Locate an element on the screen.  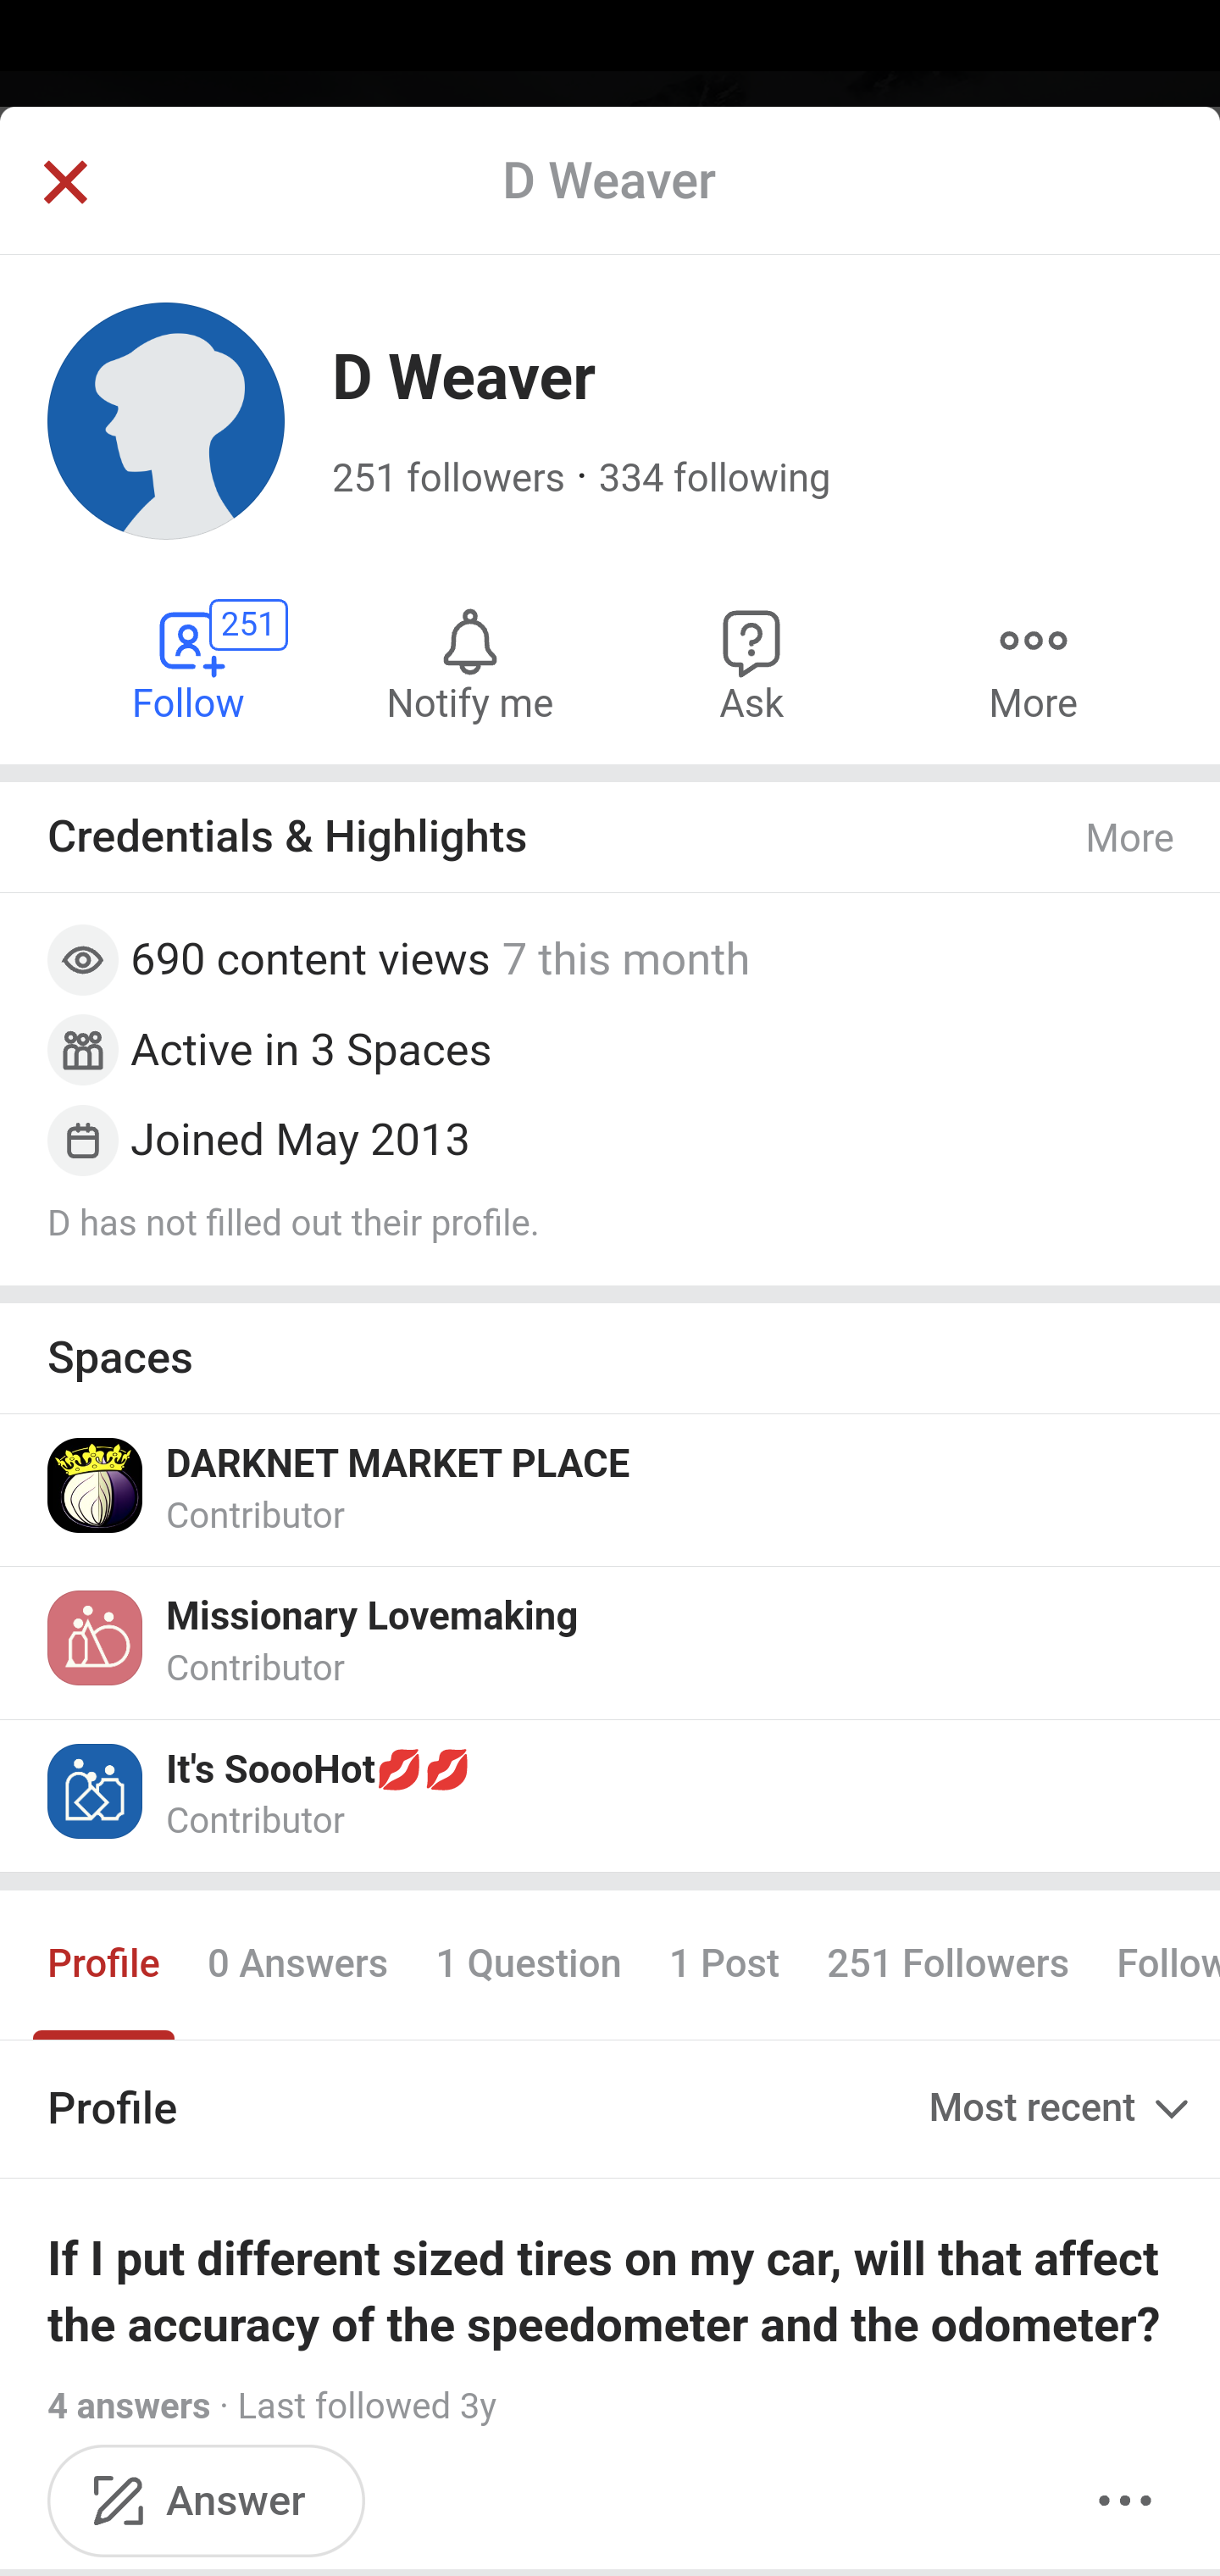
0 Answers is located at coordinates (297, 1964).